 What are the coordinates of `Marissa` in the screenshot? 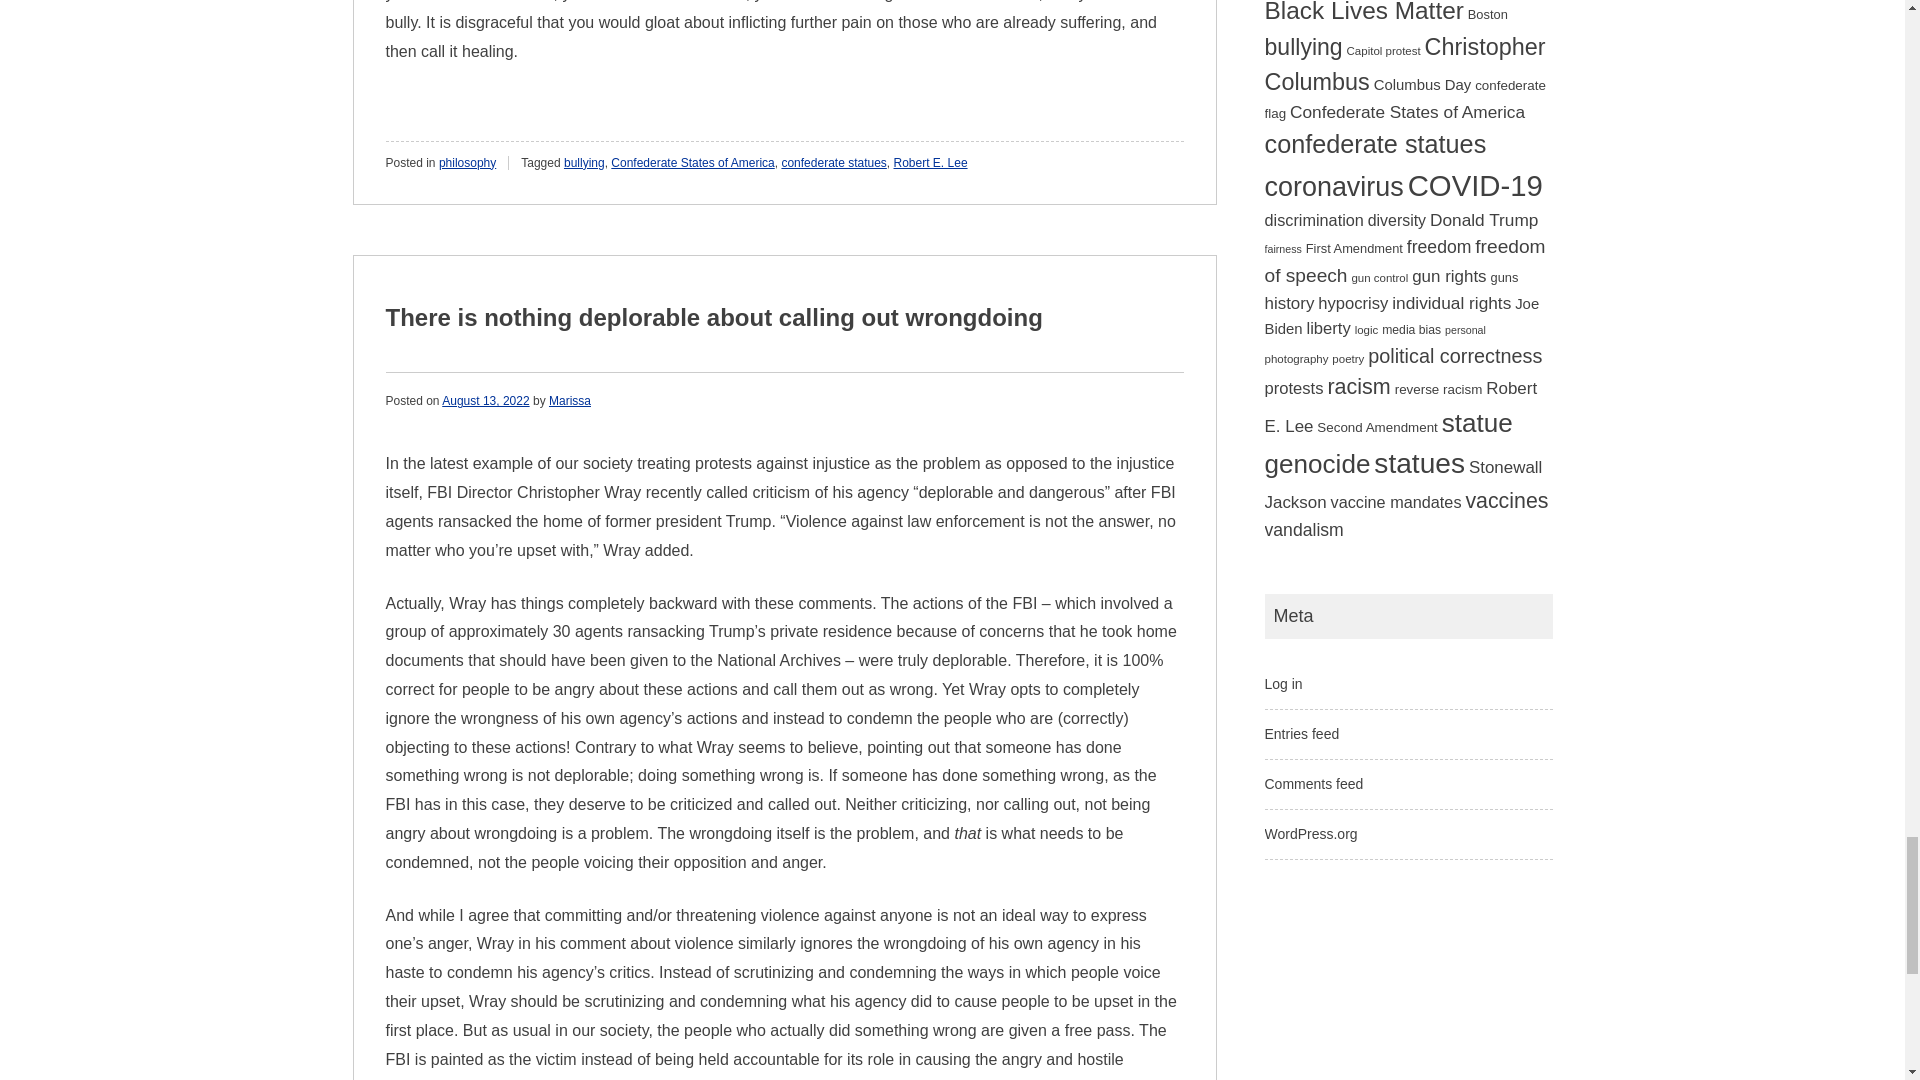 It's located at (570, 401).